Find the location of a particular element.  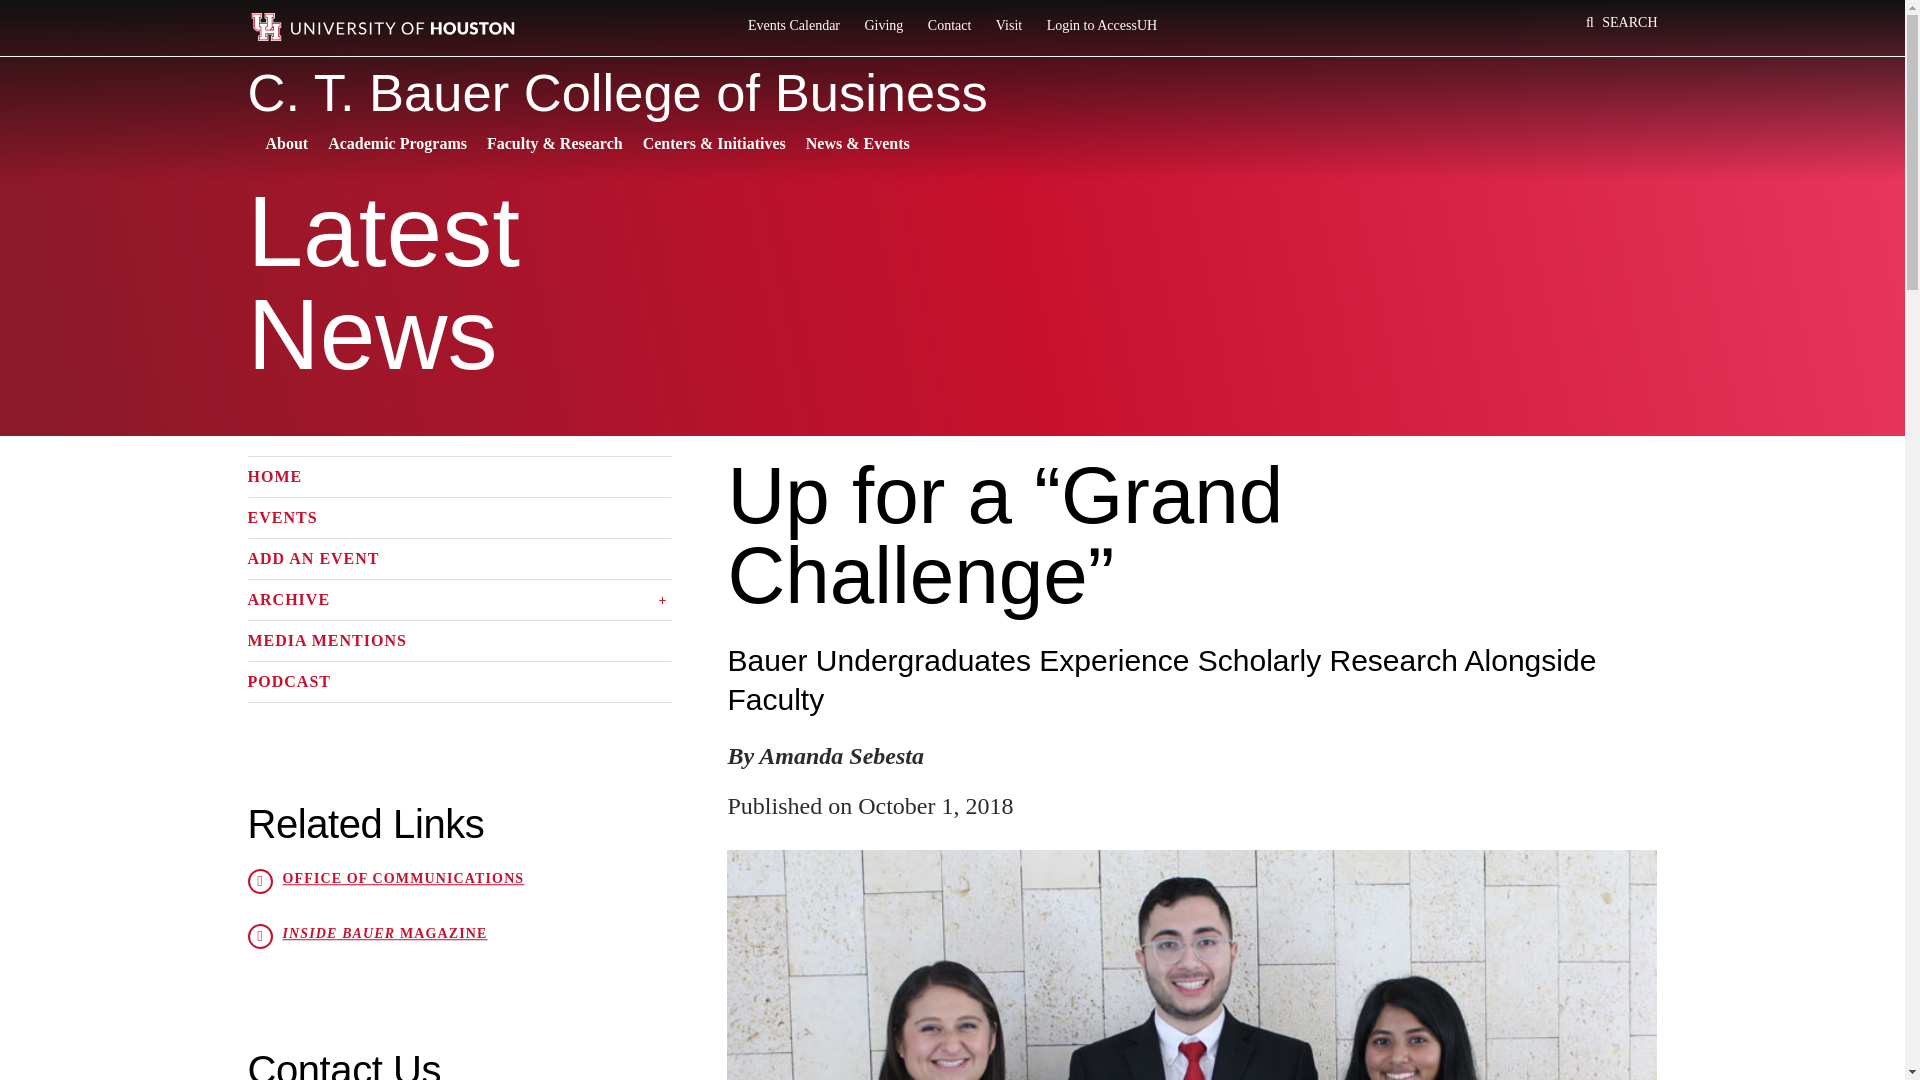

Contact is located at coordinates (949, 26).